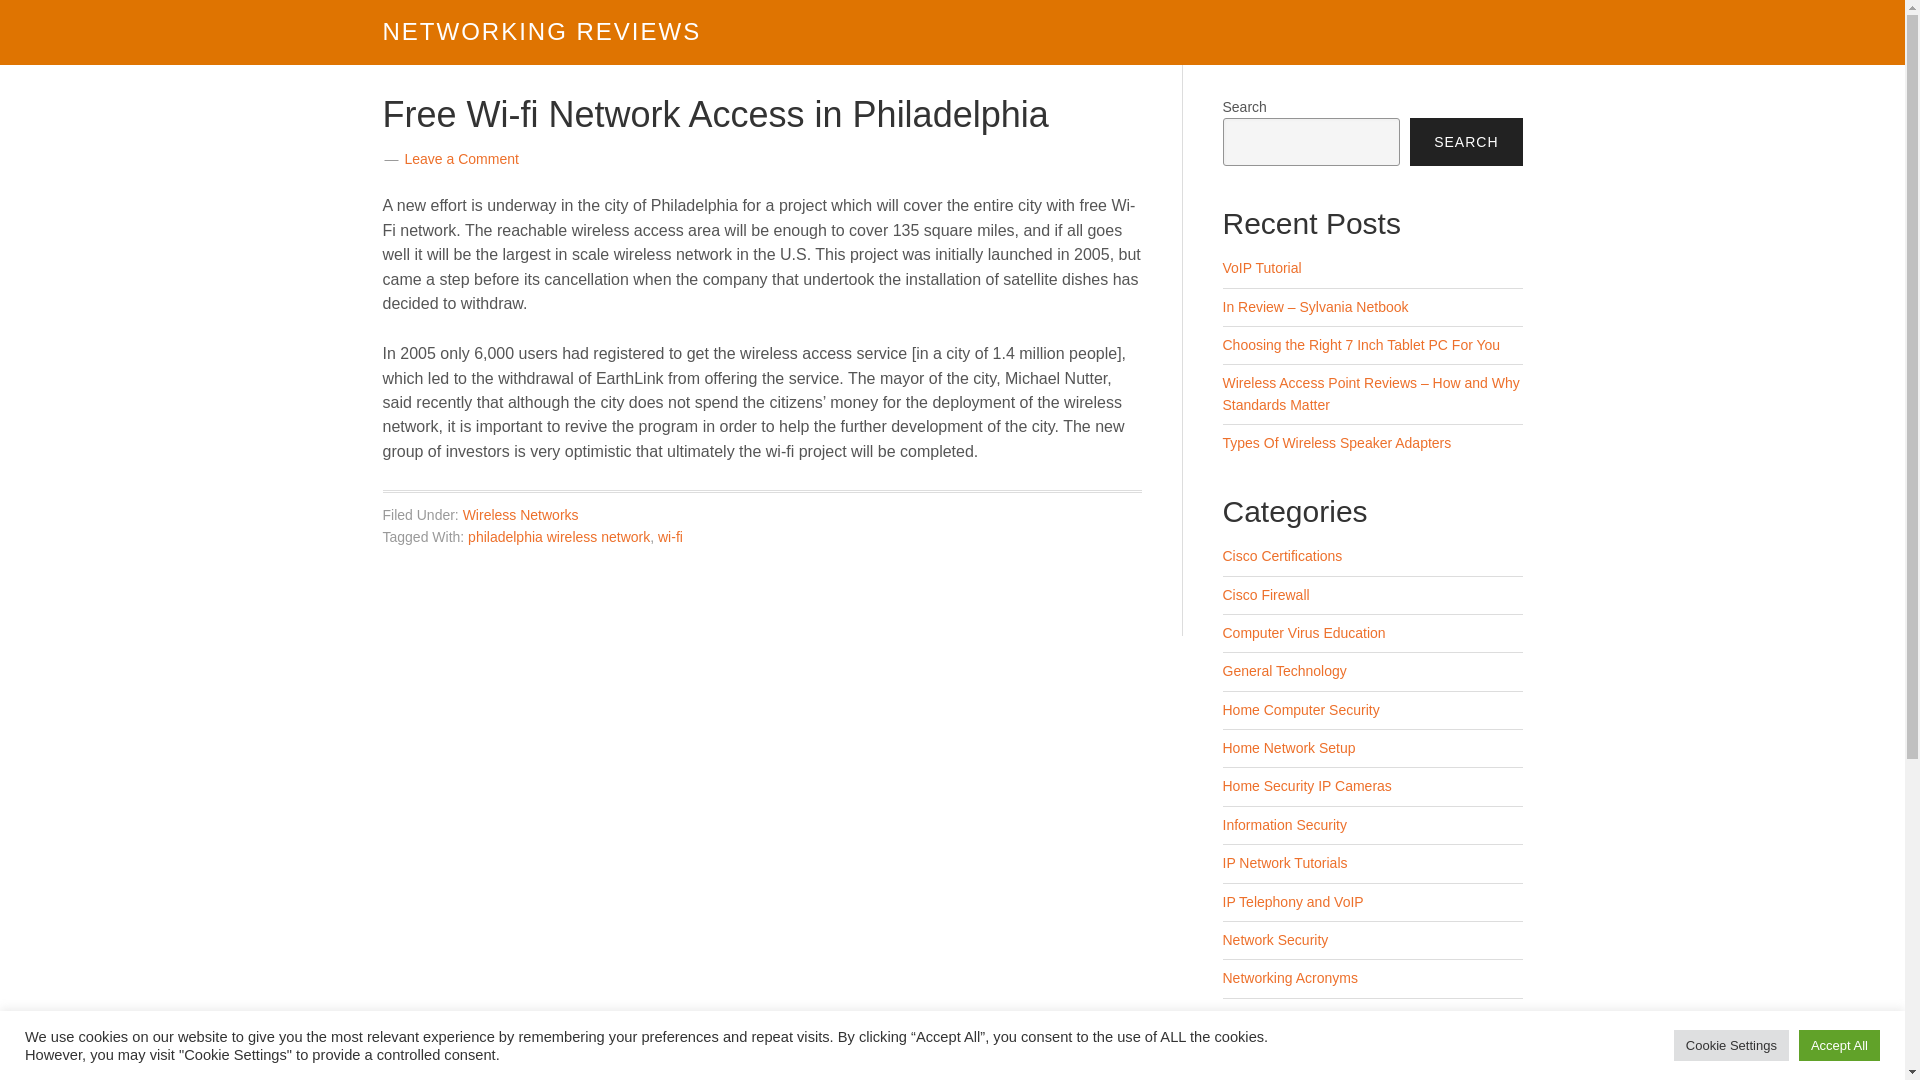  I want to click on wi-fi, so click(670, 537).